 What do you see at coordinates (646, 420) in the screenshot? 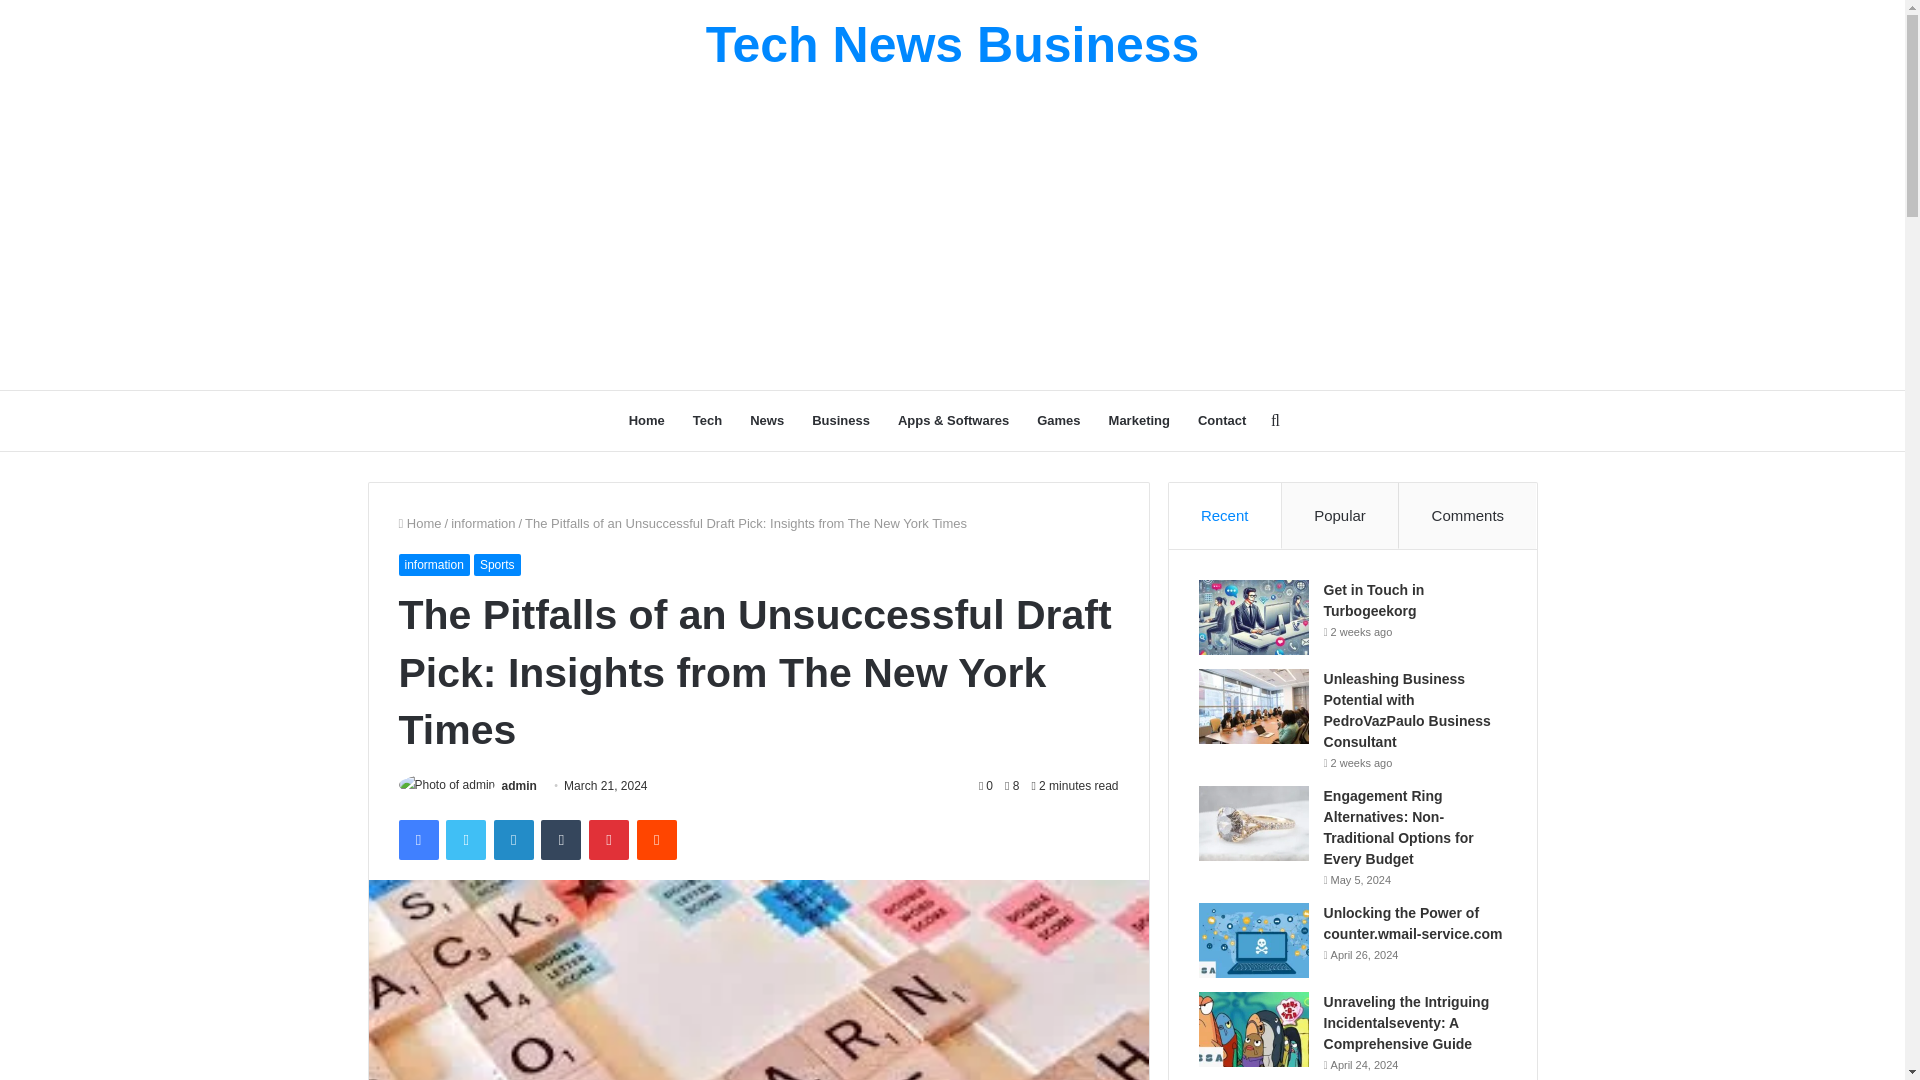
I see `Home` at bounding box center [646, 420].